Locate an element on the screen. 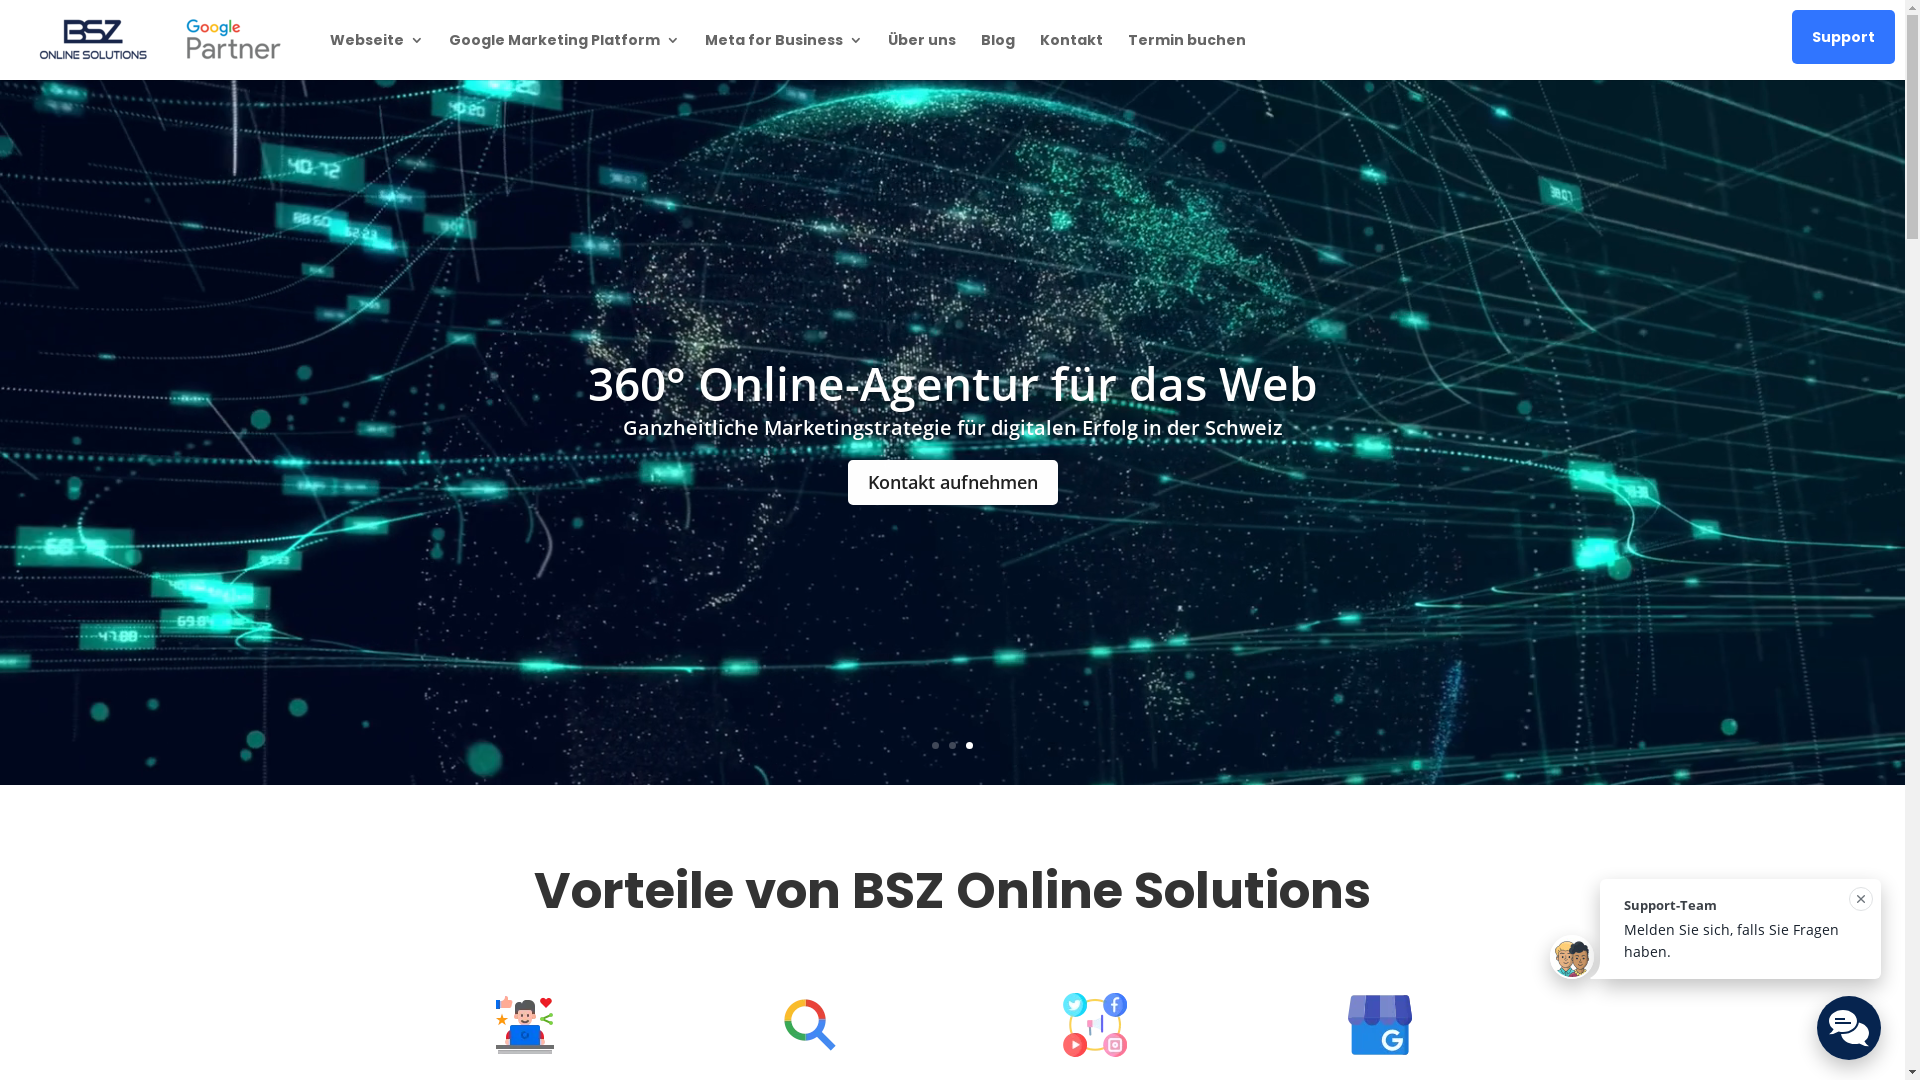 The image size is (1920, 1080). 1 is located at coordinates (936, 746).